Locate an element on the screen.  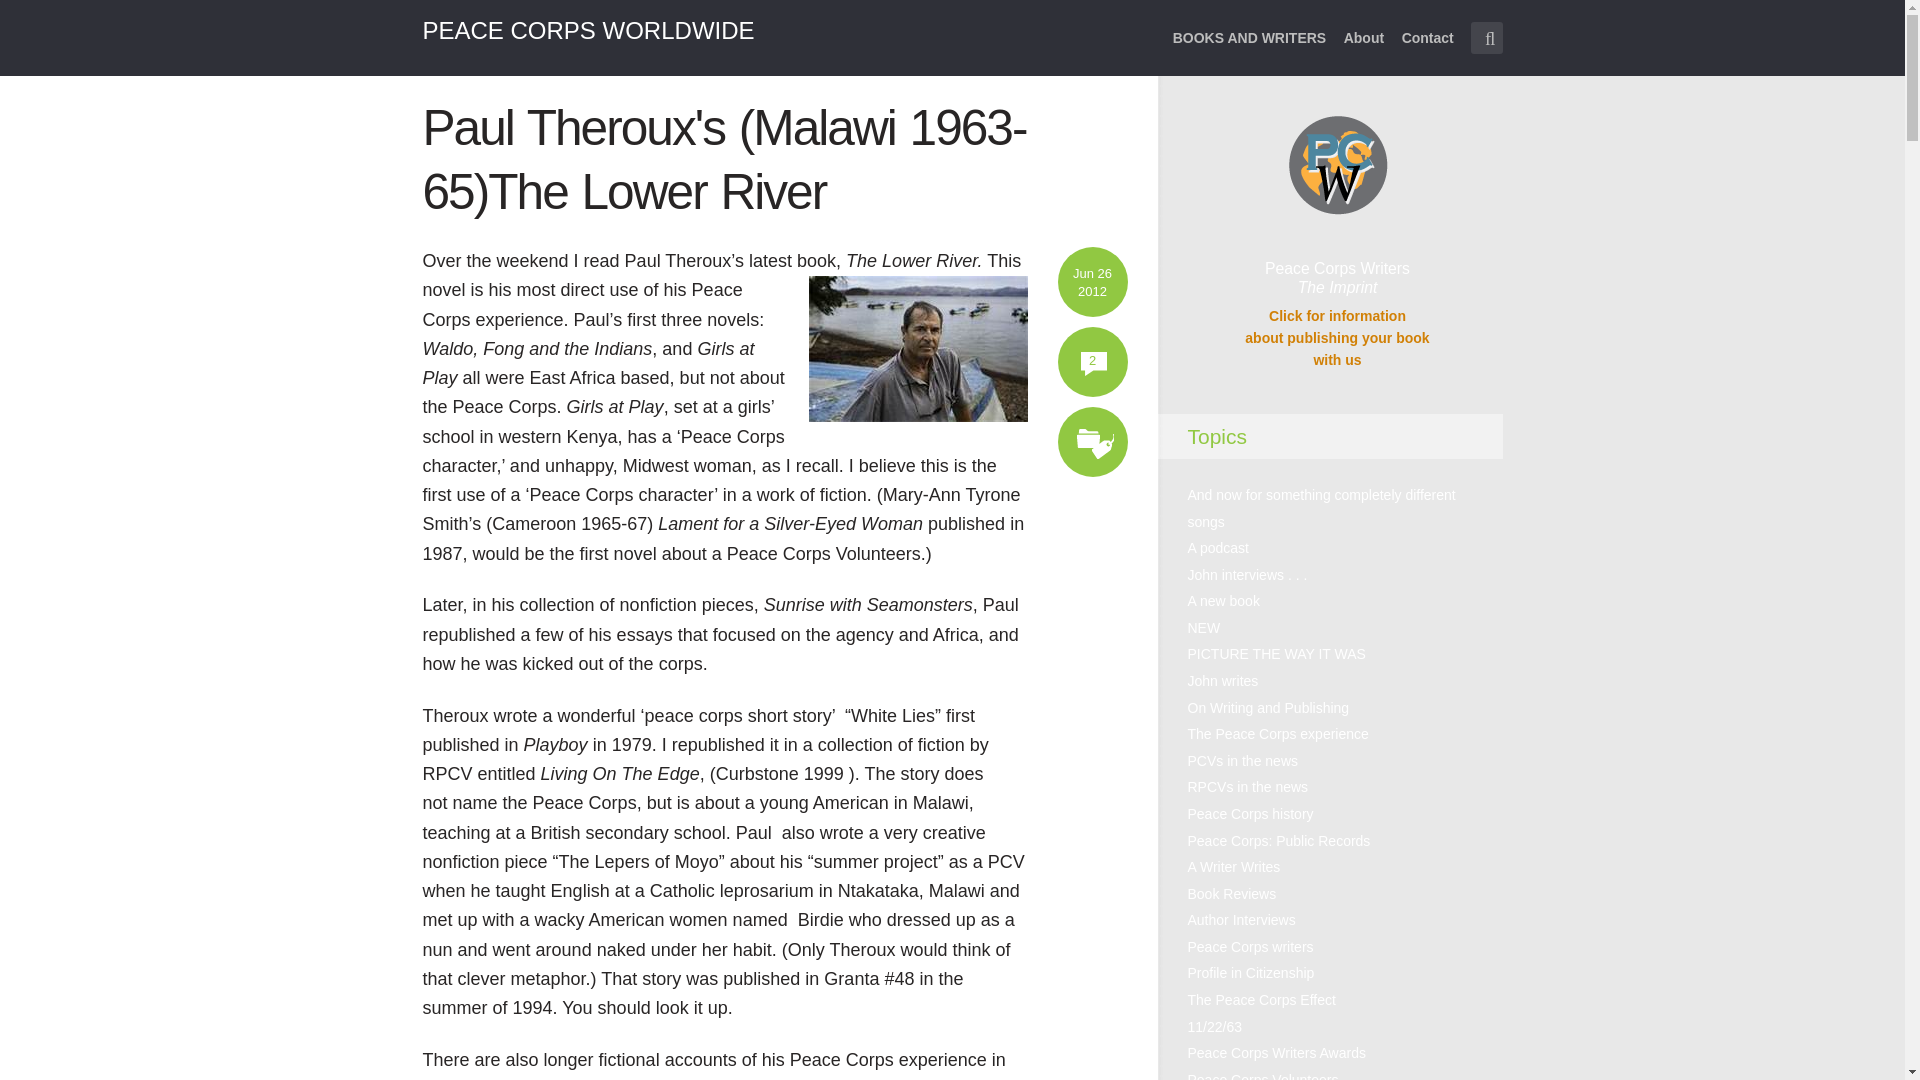
A podcast is located at coordinates (1427, 50).